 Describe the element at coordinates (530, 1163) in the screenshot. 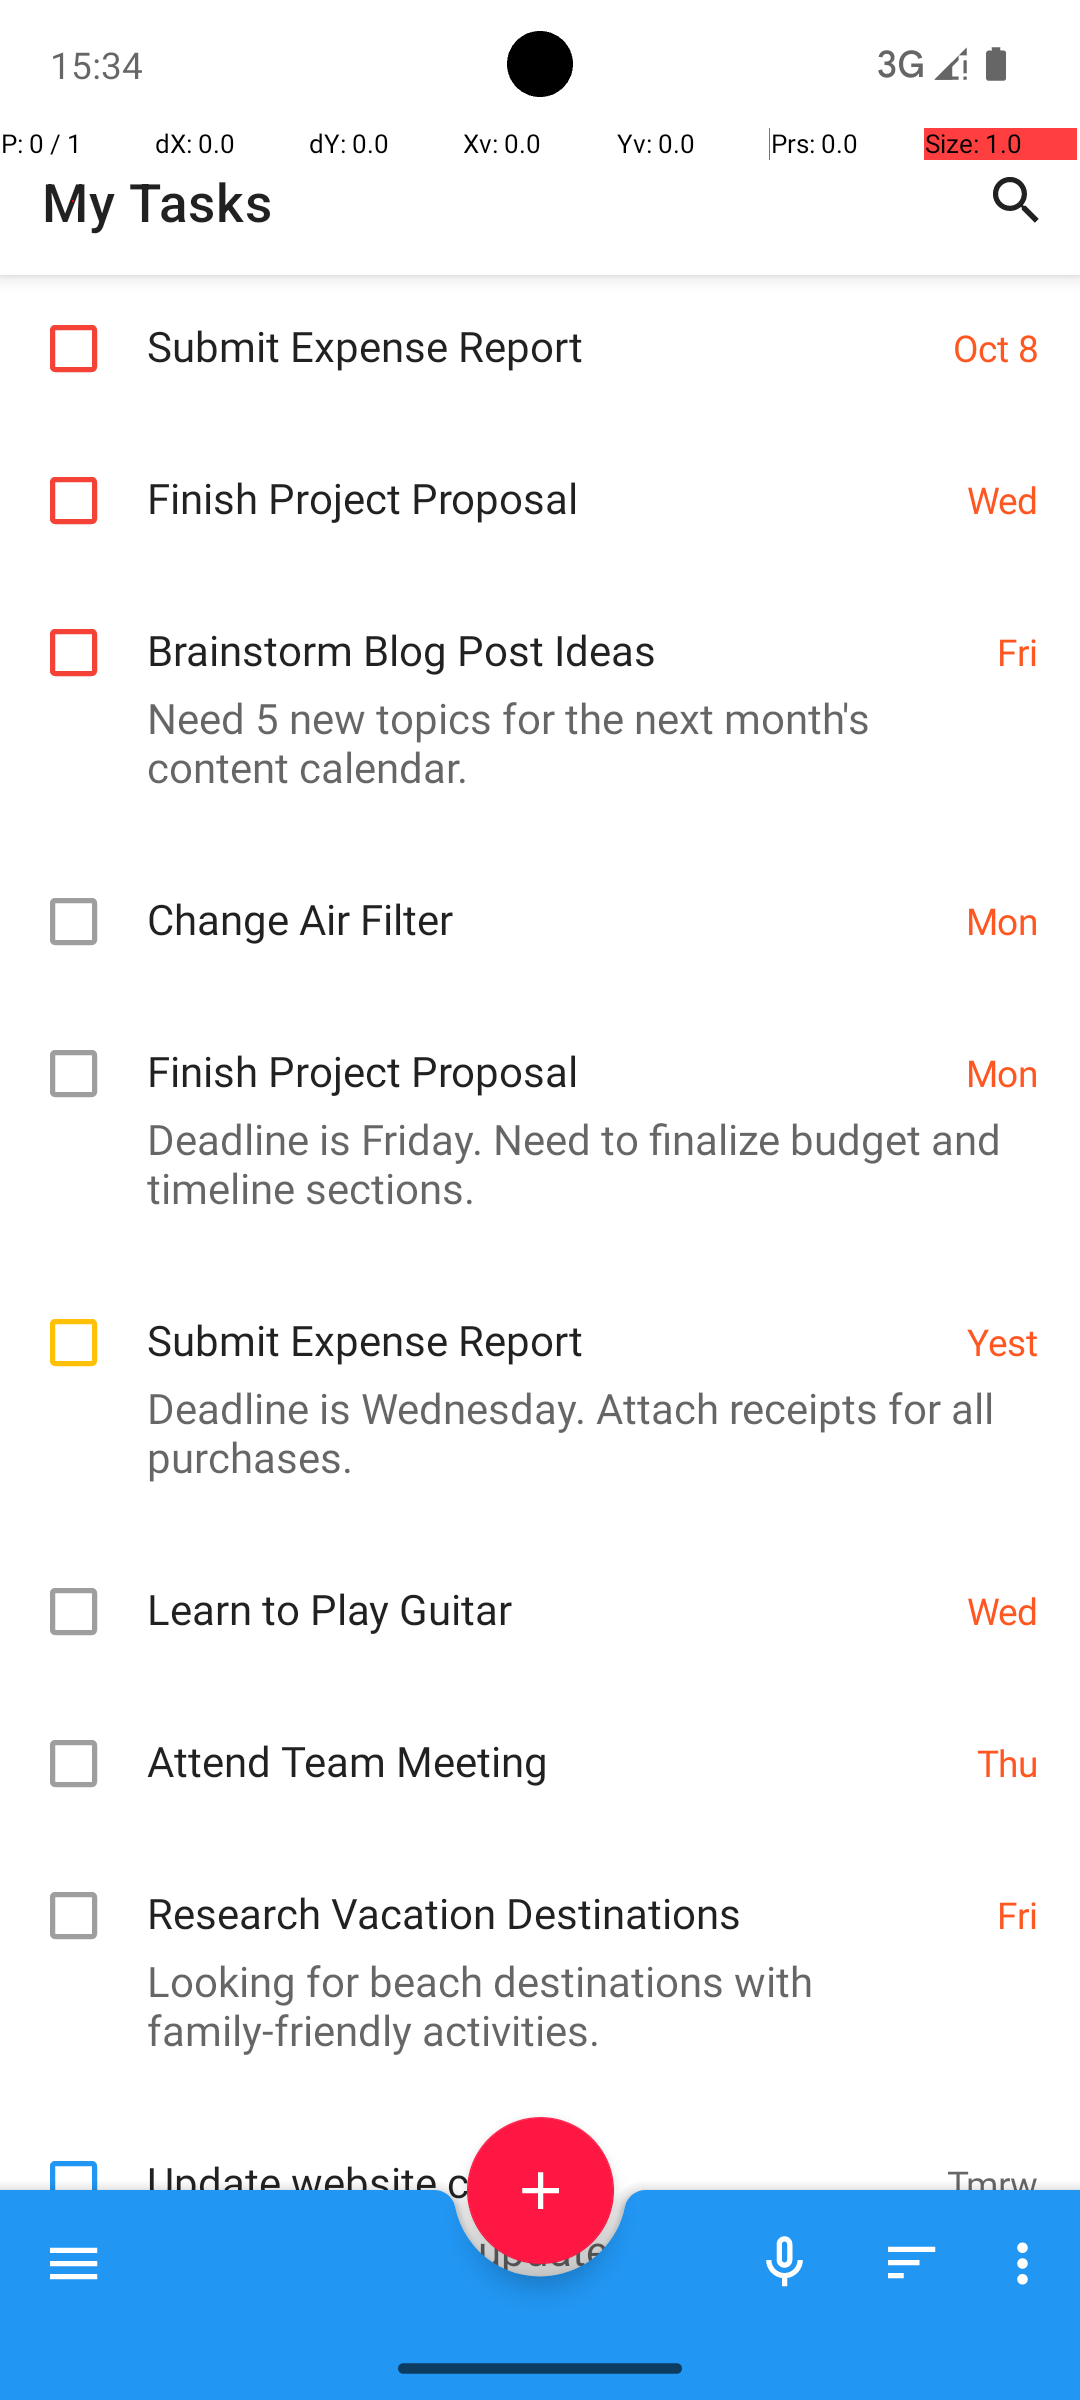

I see `Deadline is Friday. Need to finalize budget and timeline sections.` at that location.